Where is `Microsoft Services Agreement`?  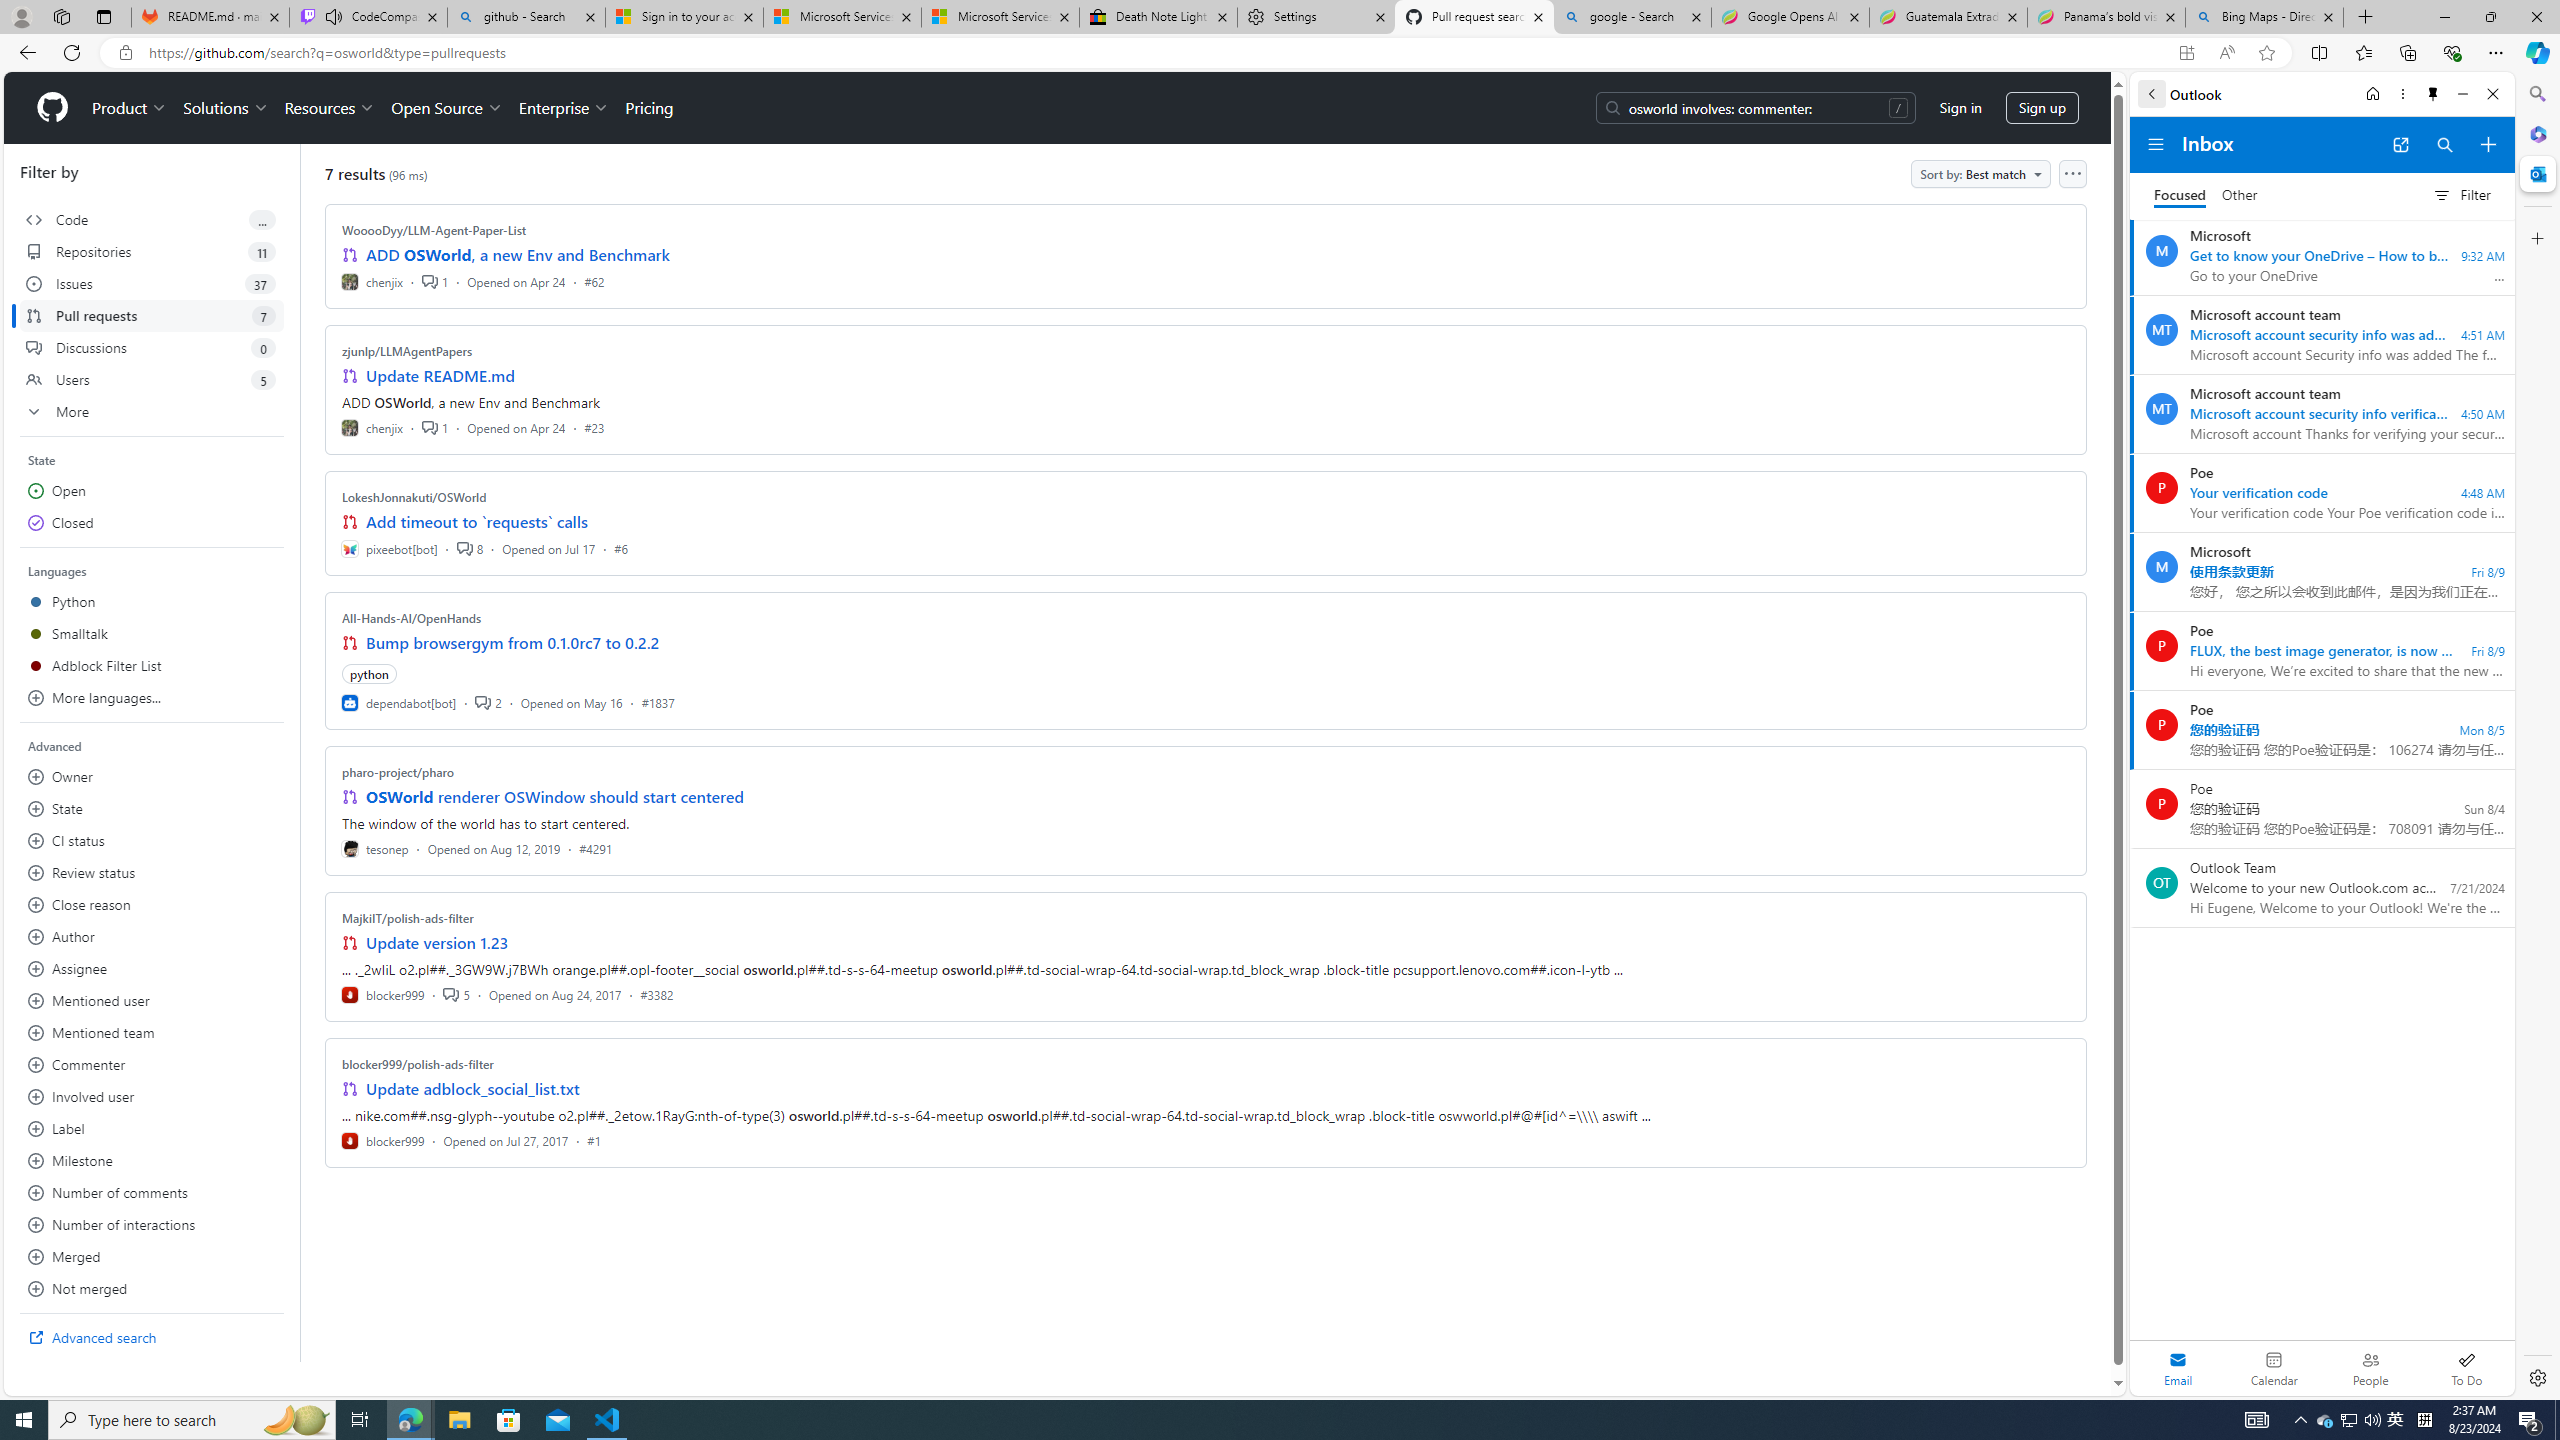 Microsoft Services Agreement is located at coordinates (1000, 17).